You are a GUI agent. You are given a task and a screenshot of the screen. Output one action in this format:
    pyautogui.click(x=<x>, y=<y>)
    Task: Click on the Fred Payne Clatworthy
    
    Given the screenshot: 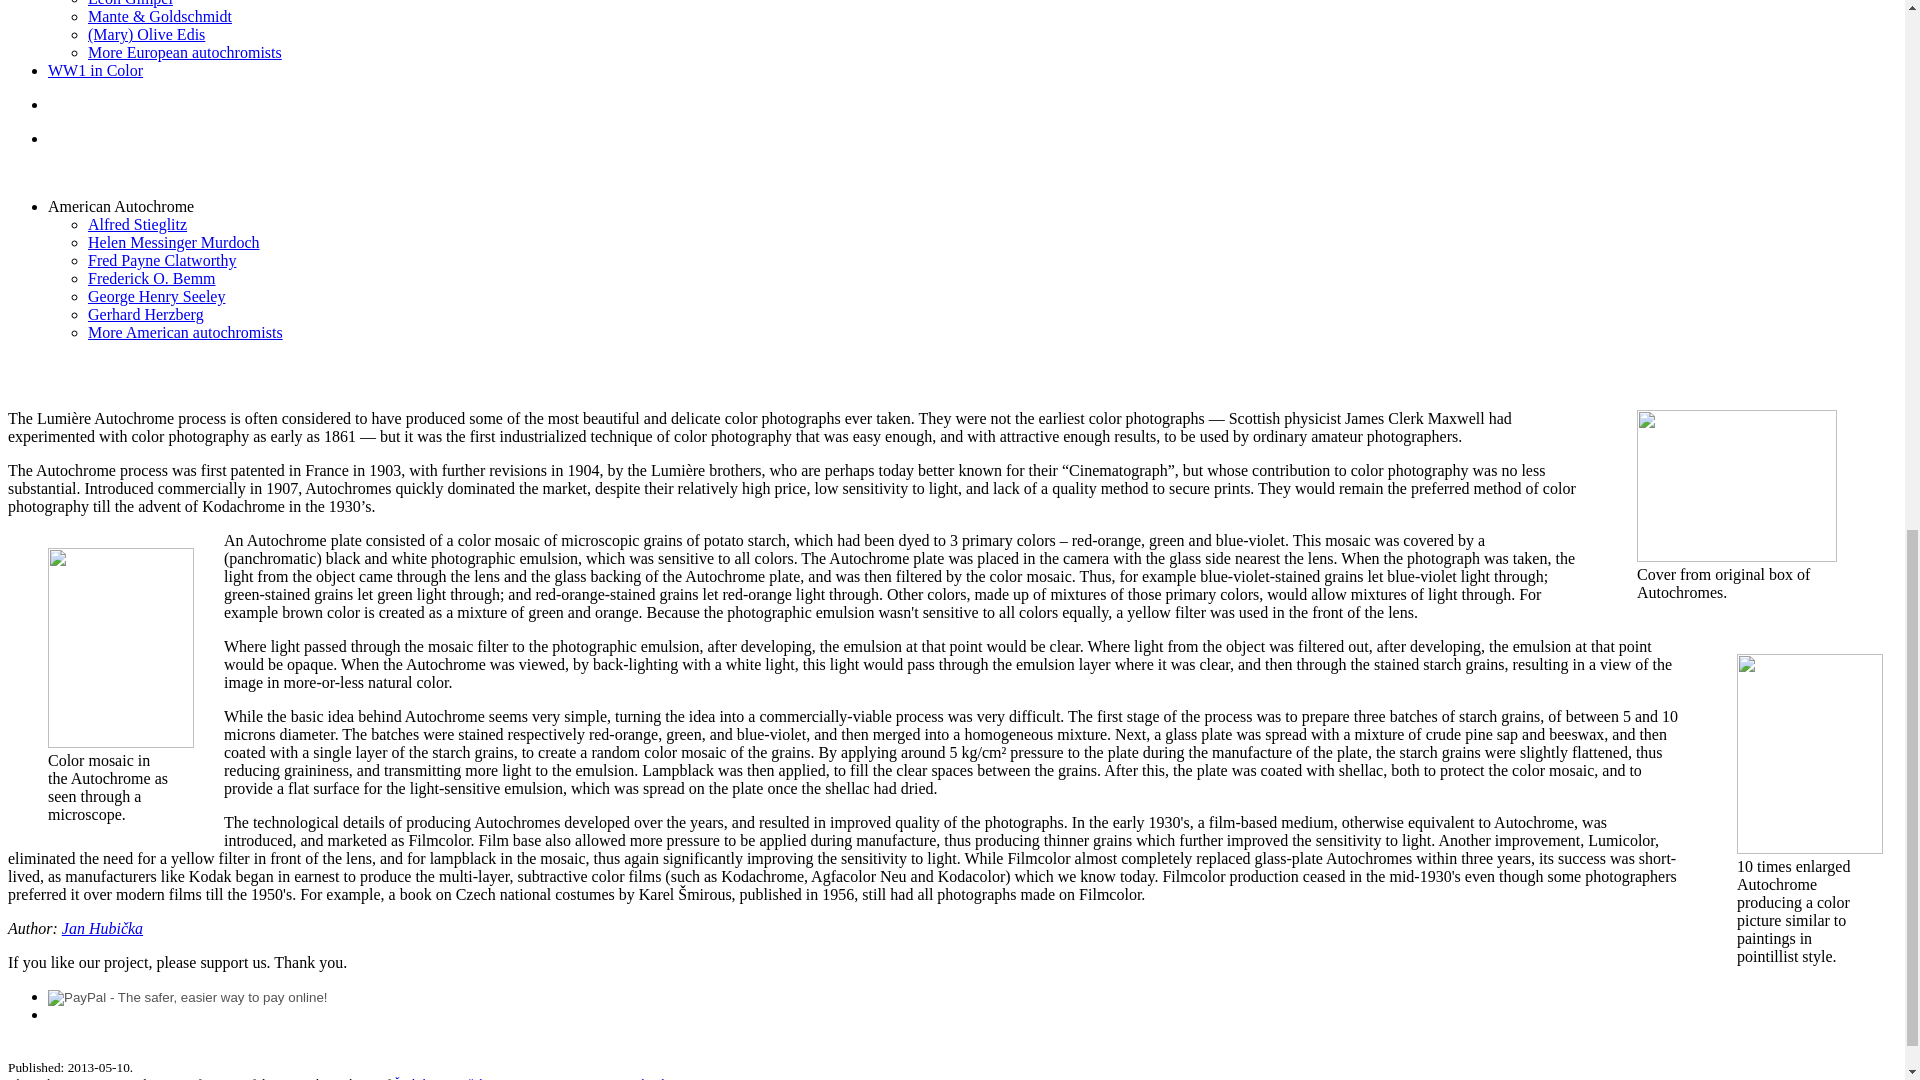 What is the action you would take?
    pyautogui.click(x=162, y=260)
    